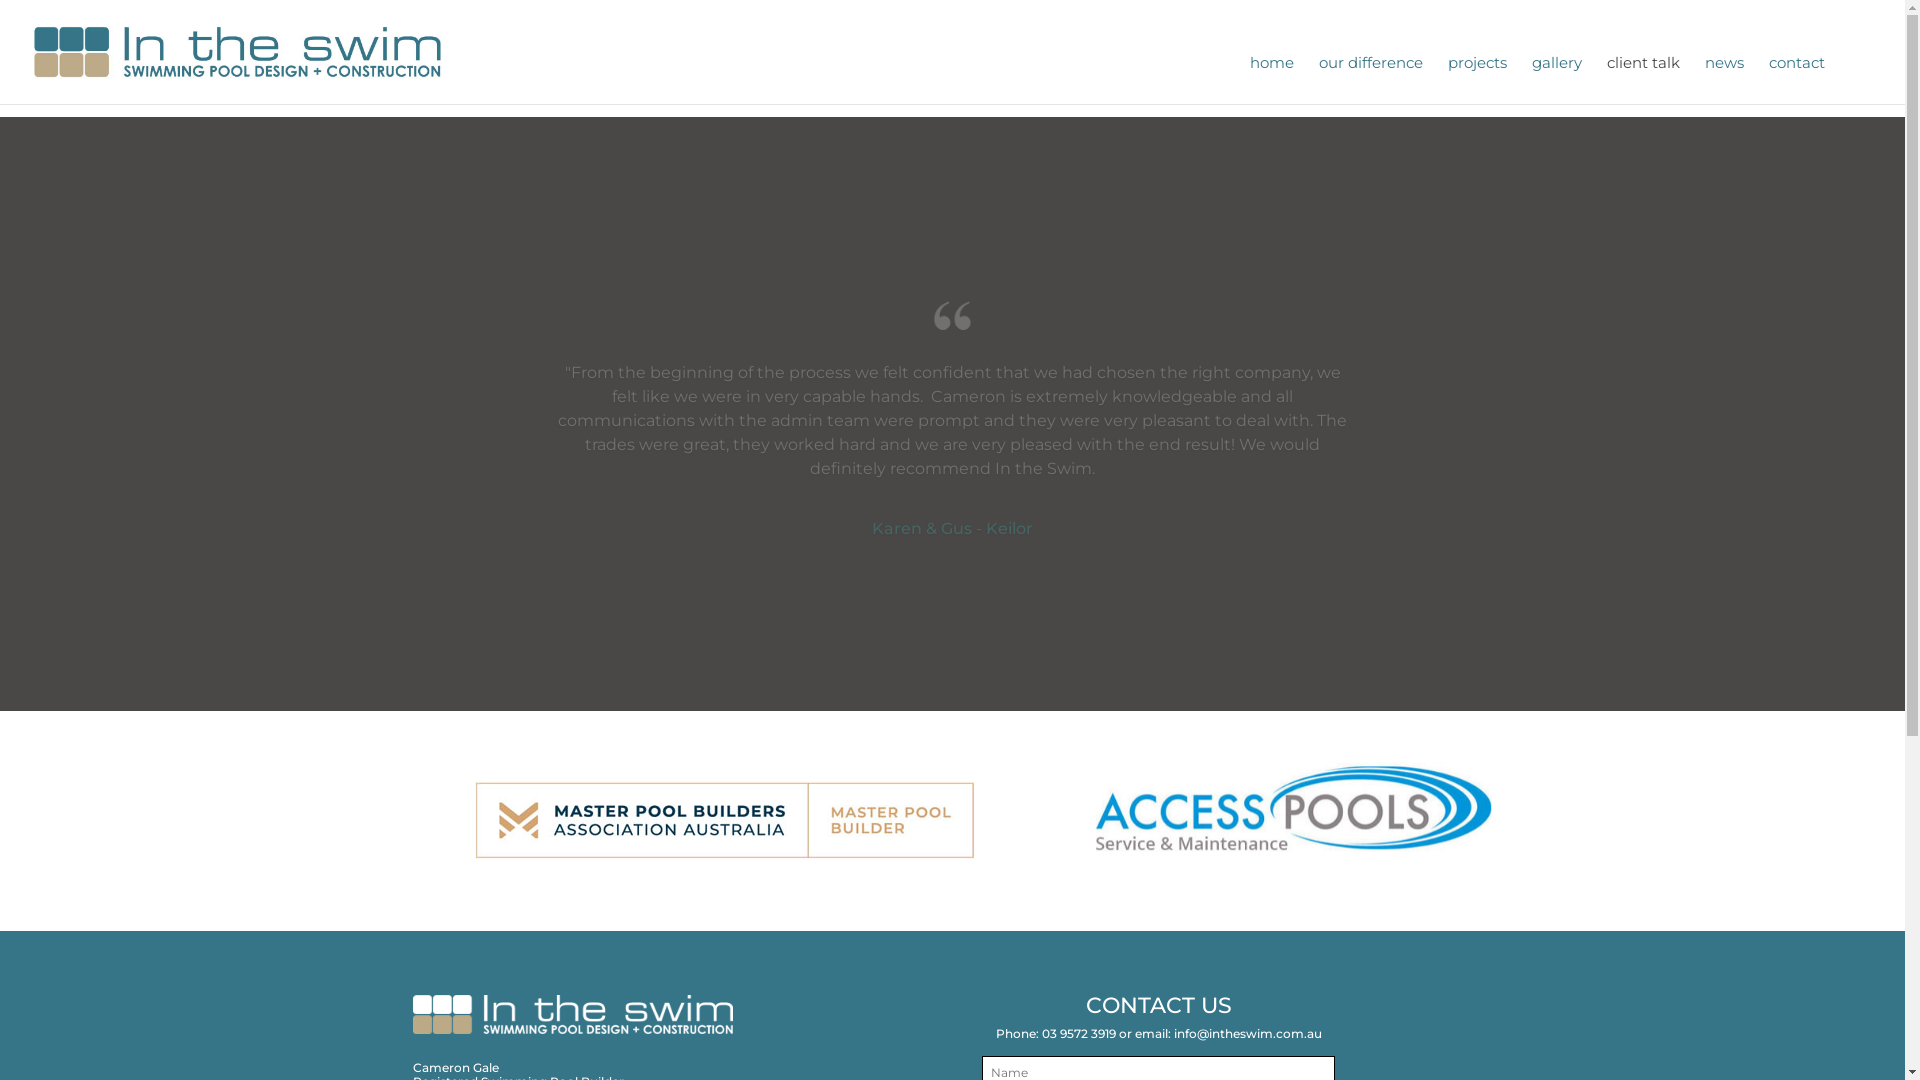 This screenshot has width=1920, height=1080. What do you see at coordinates (1557, 80) in the screenshot?
I see `gallery` at bounding box center [1557, 80].